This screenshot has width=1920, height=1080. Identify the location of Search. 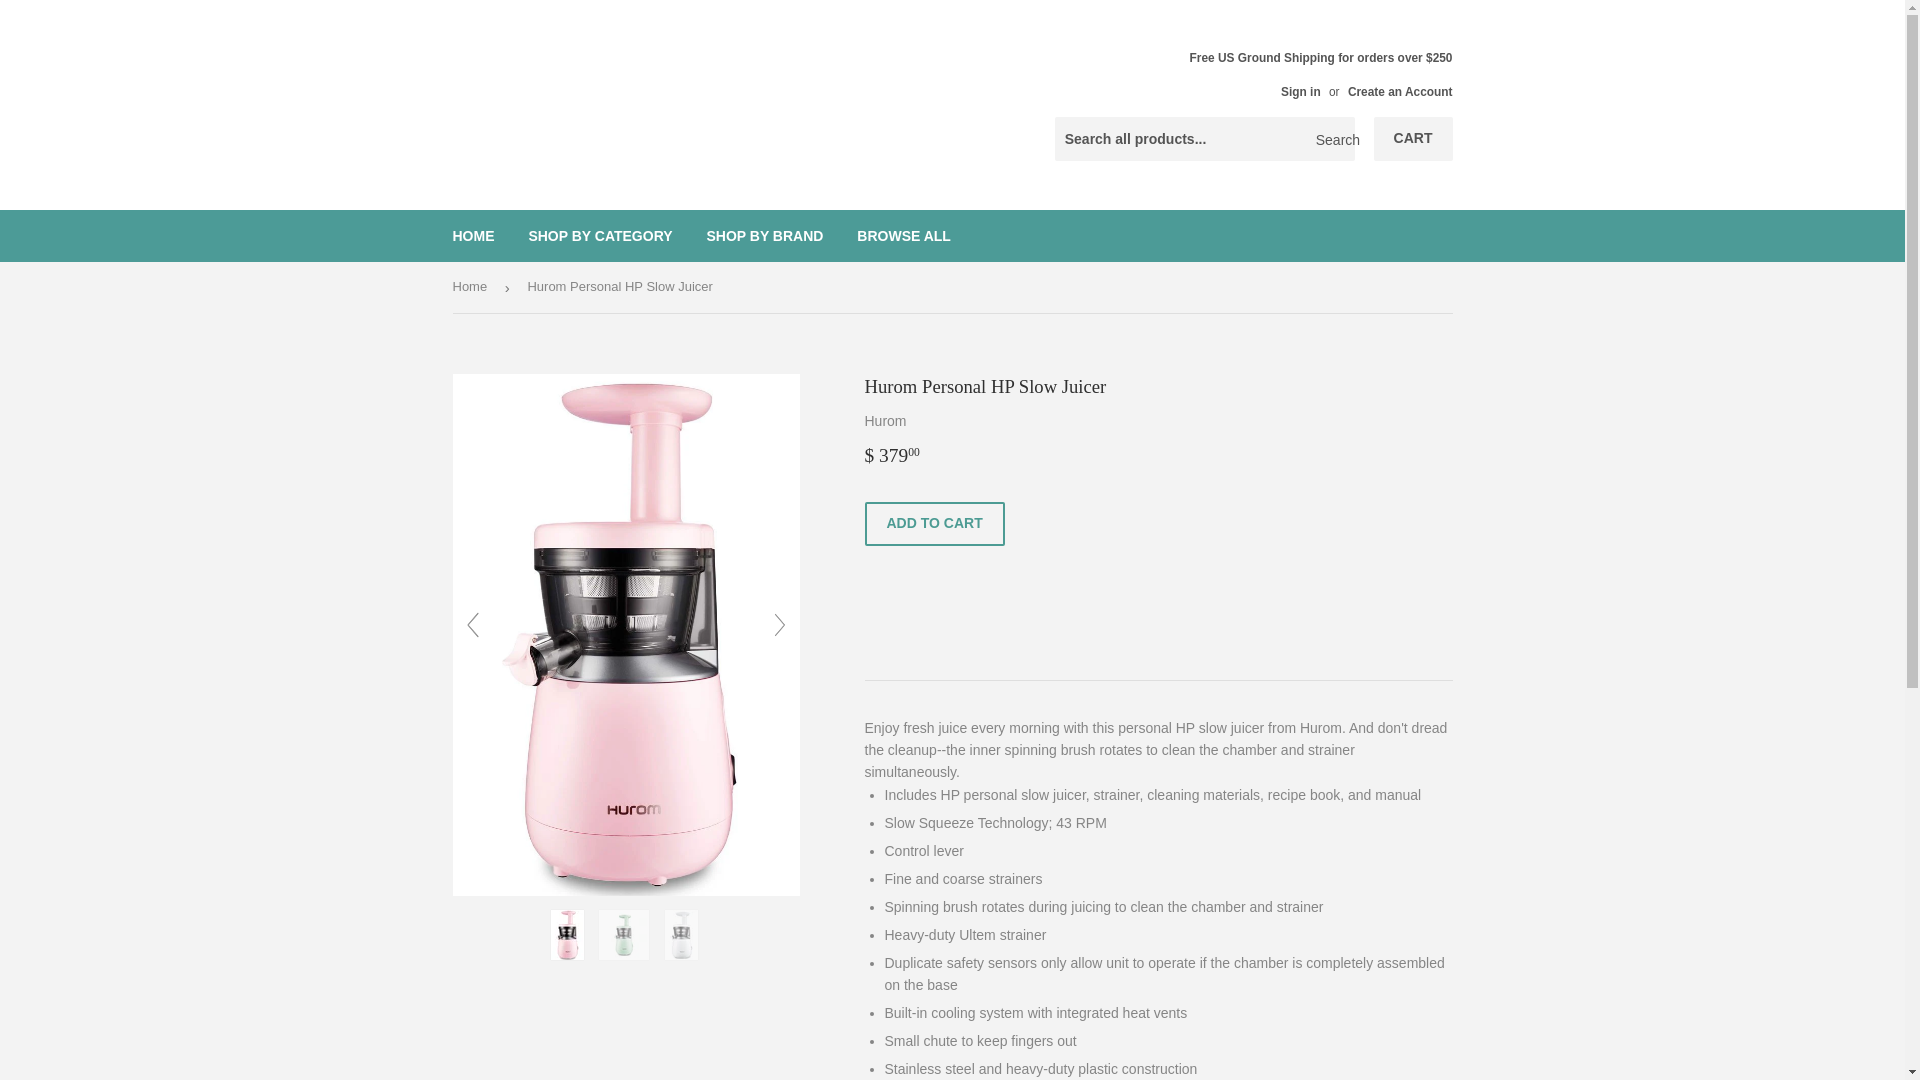
(1332, 139).